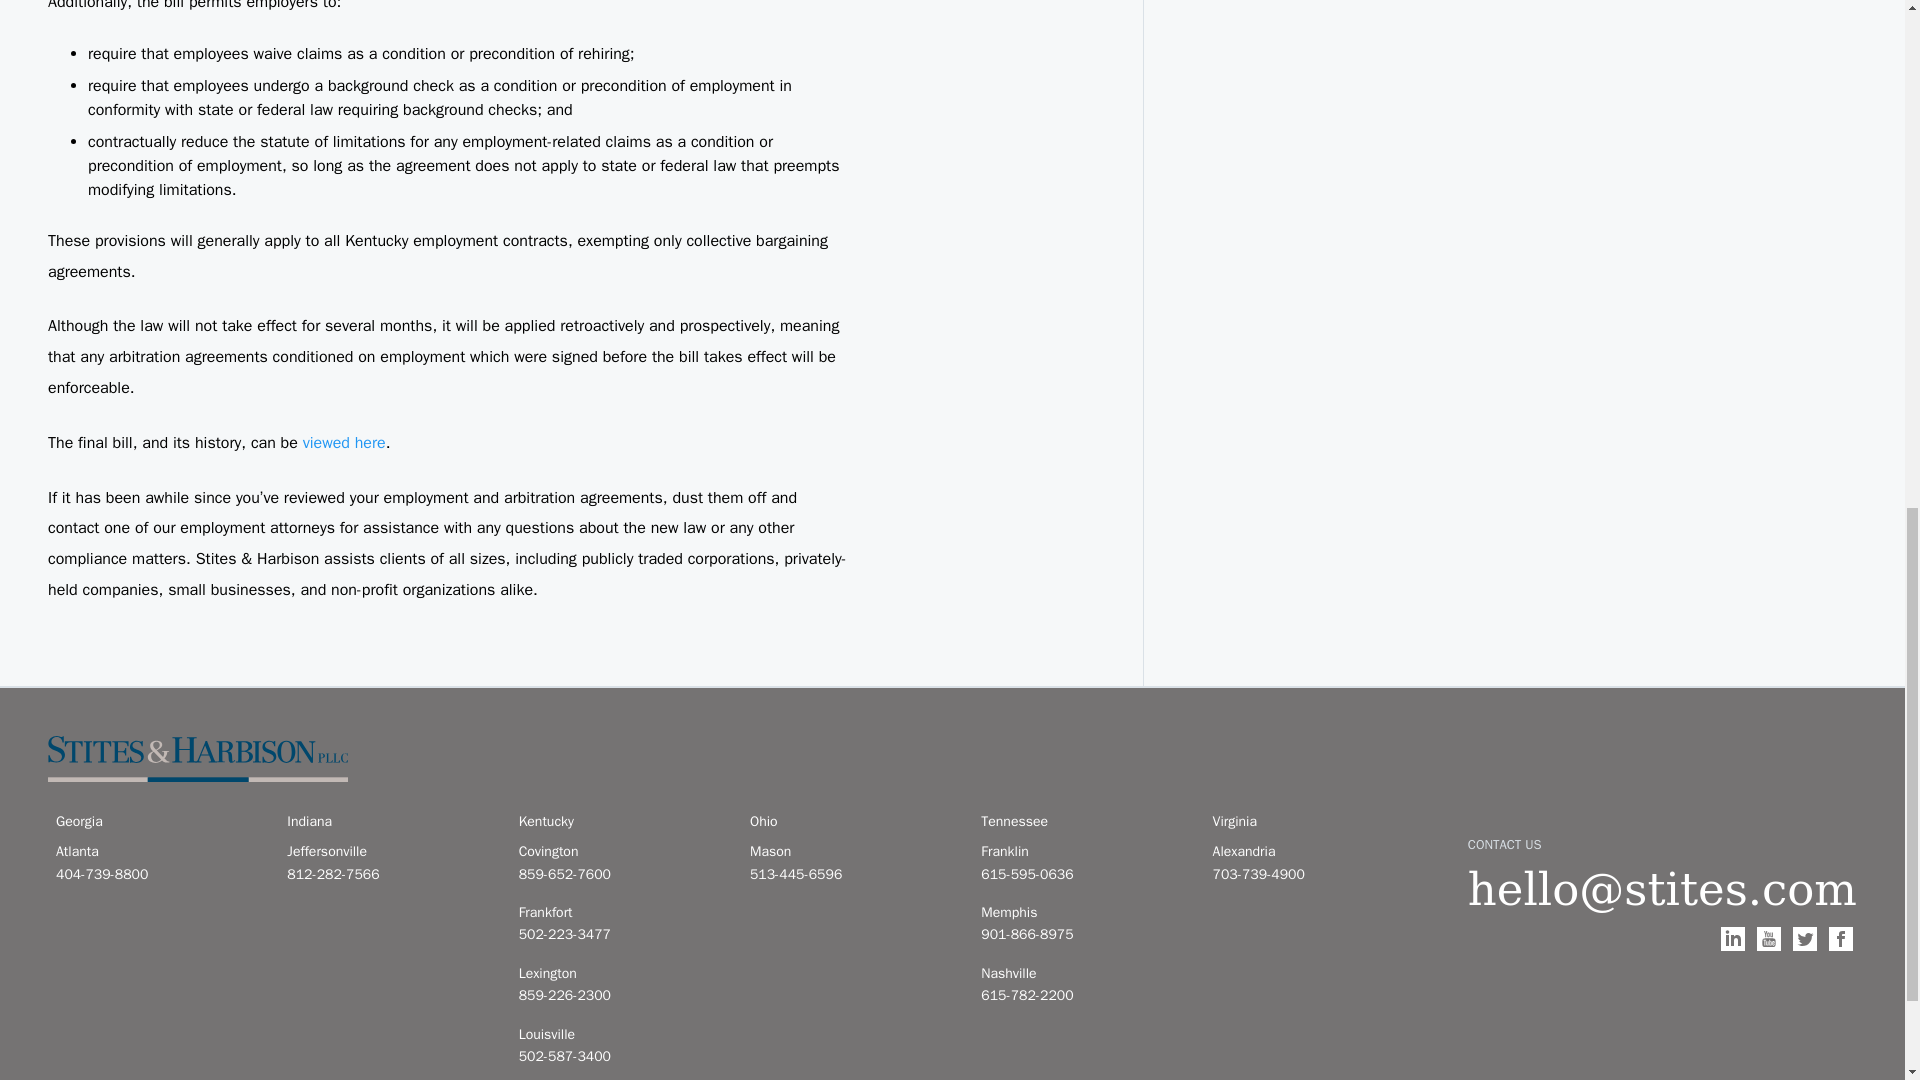 This screenshot has width=1920, height=1080. What do you see at coordinates (344, 442) in the screenshot?
I see `viewed here` at bounding box center [344, 442].